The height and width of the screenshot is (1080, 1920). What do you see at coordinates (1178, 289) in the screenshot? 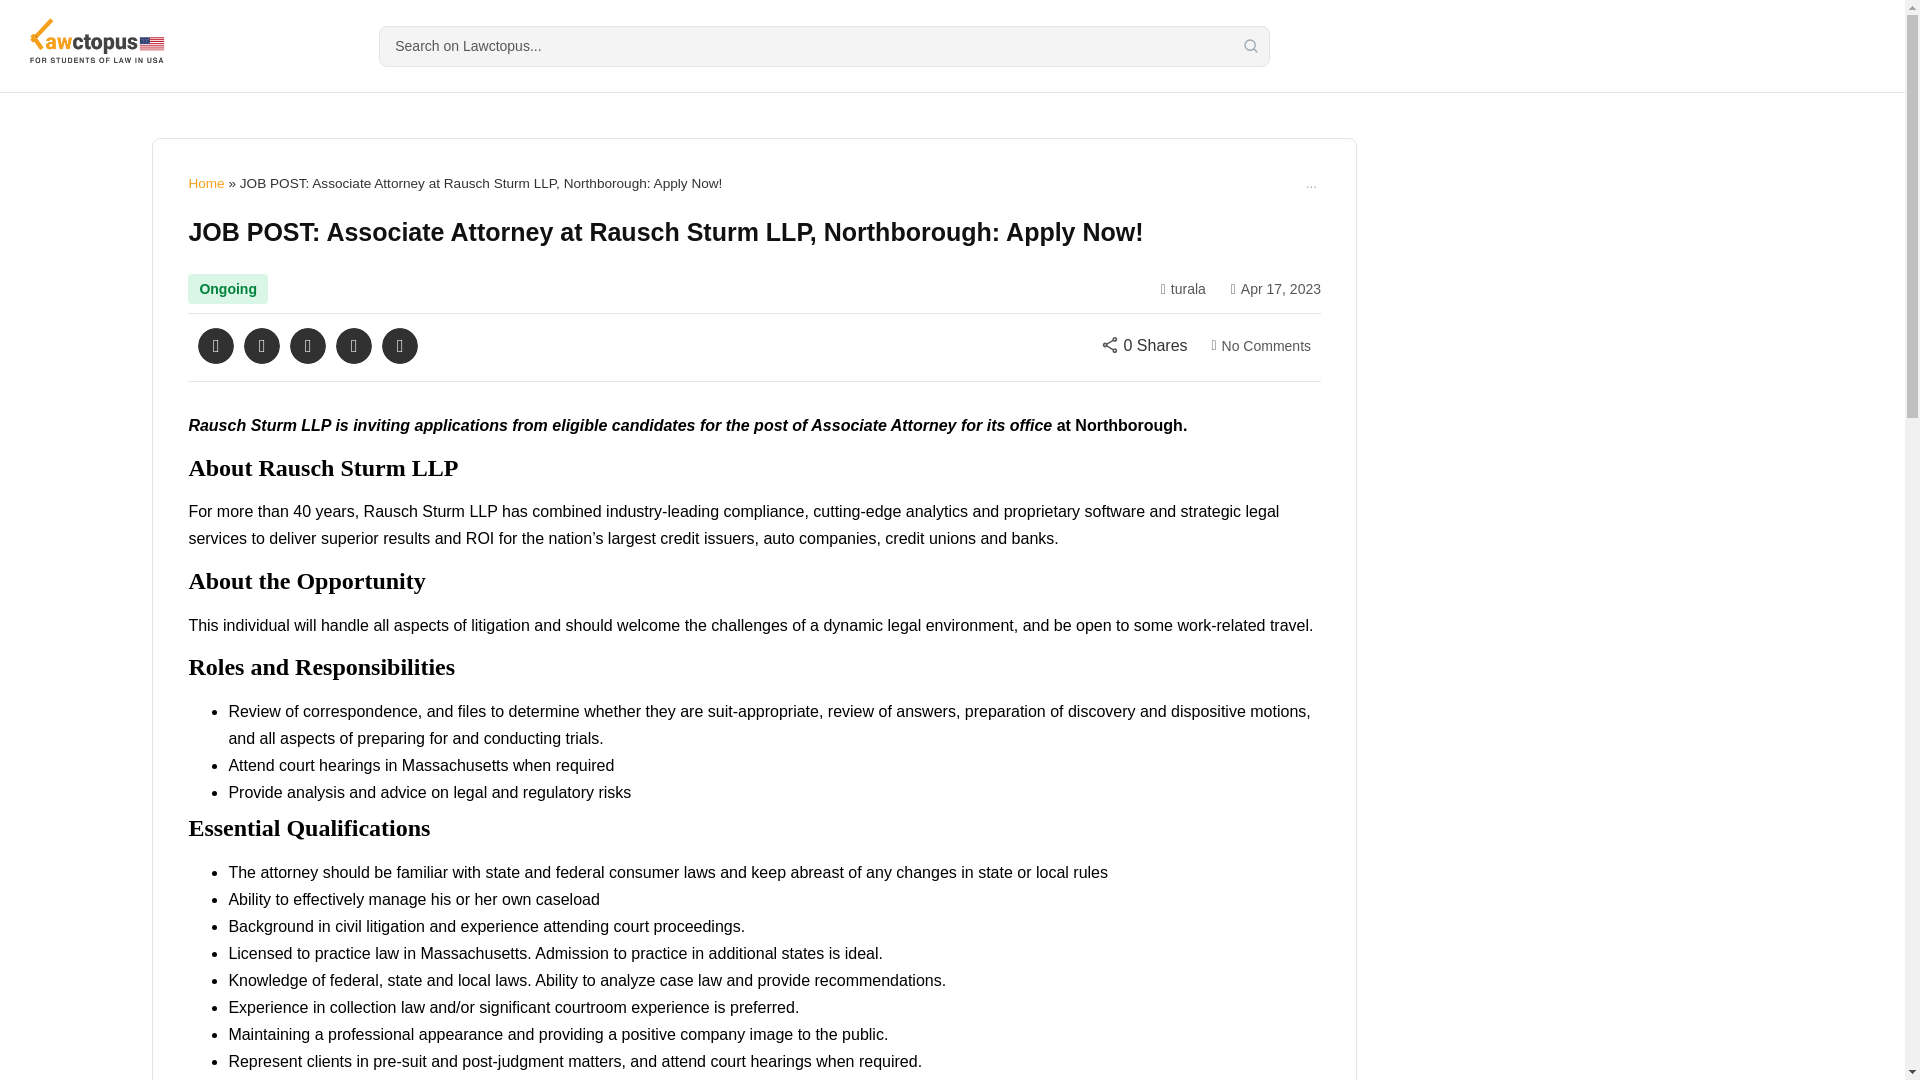
I see `turala` at bounding box center [1178, 289].